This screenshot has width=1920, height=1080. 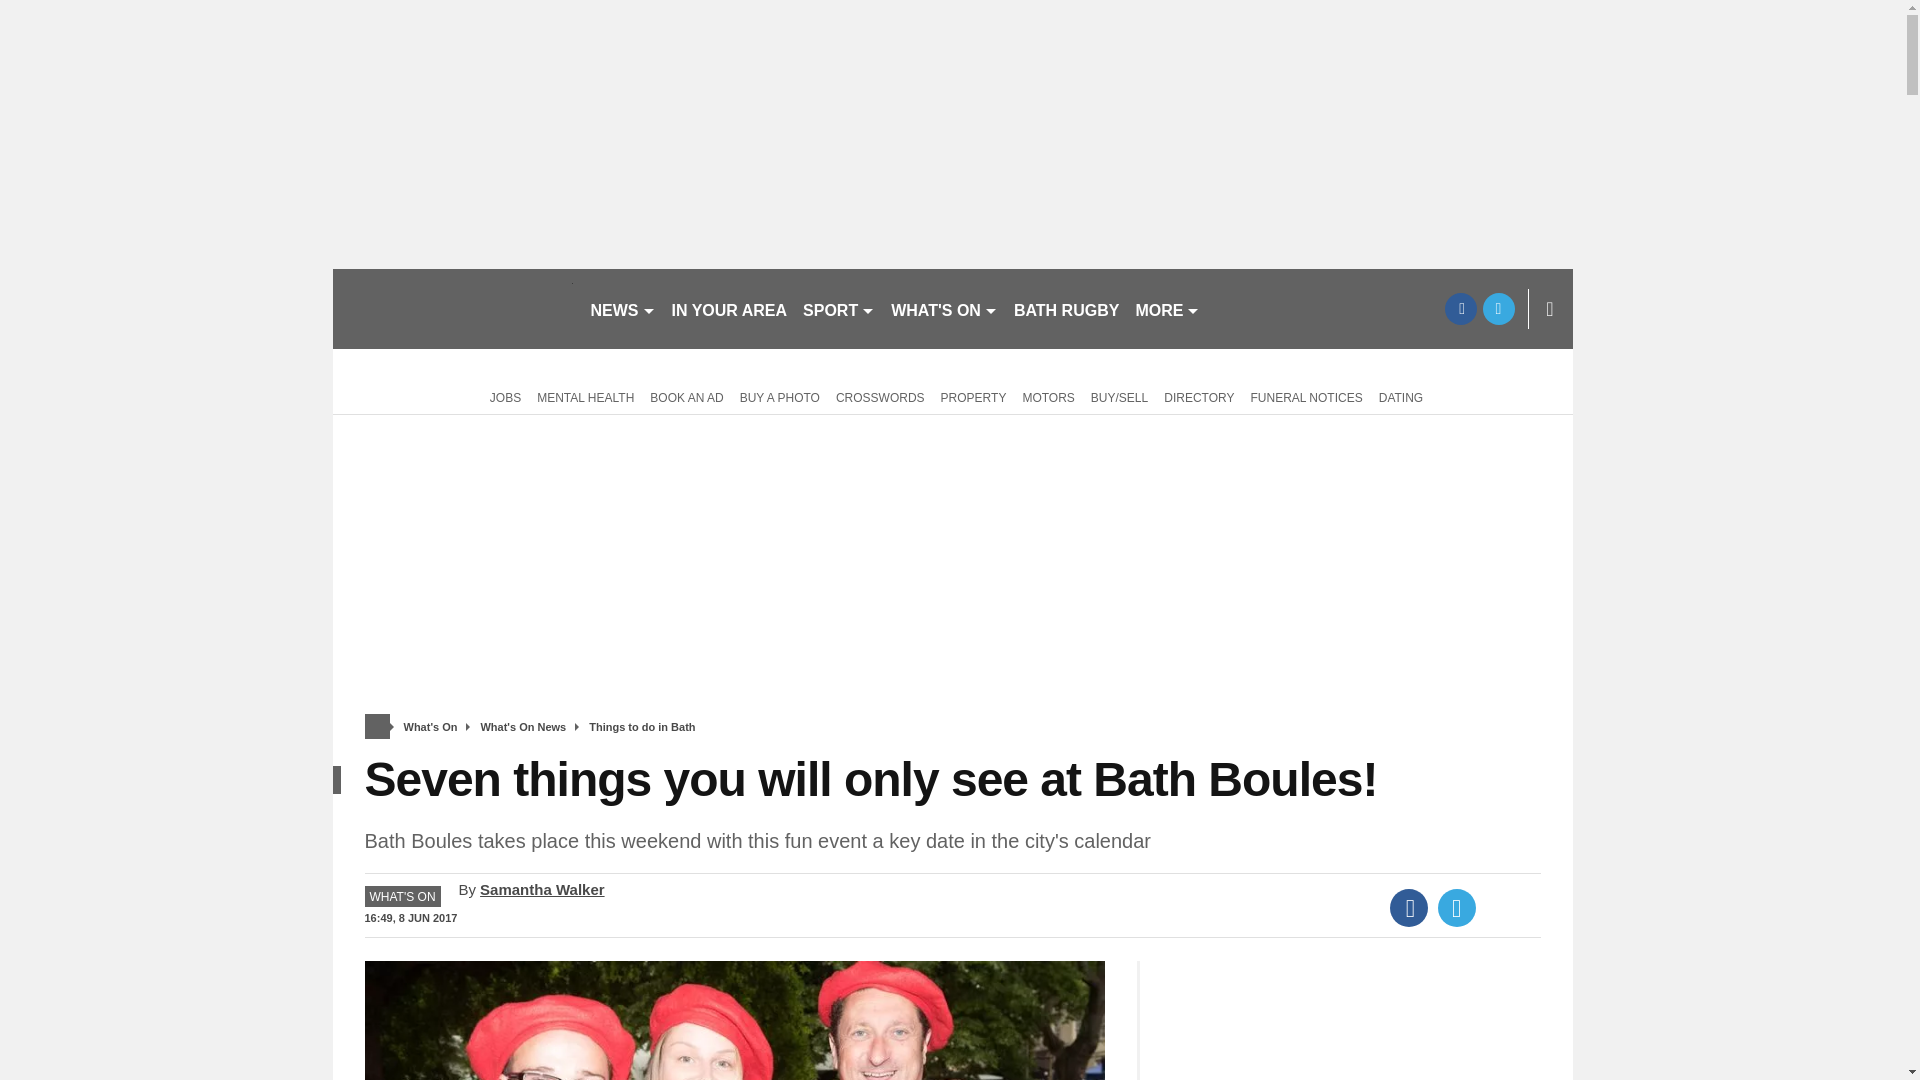 What do you see at coordinates (1460, 308) in the screenshot?
I see `facebook` at bounding box center [1460, 308].